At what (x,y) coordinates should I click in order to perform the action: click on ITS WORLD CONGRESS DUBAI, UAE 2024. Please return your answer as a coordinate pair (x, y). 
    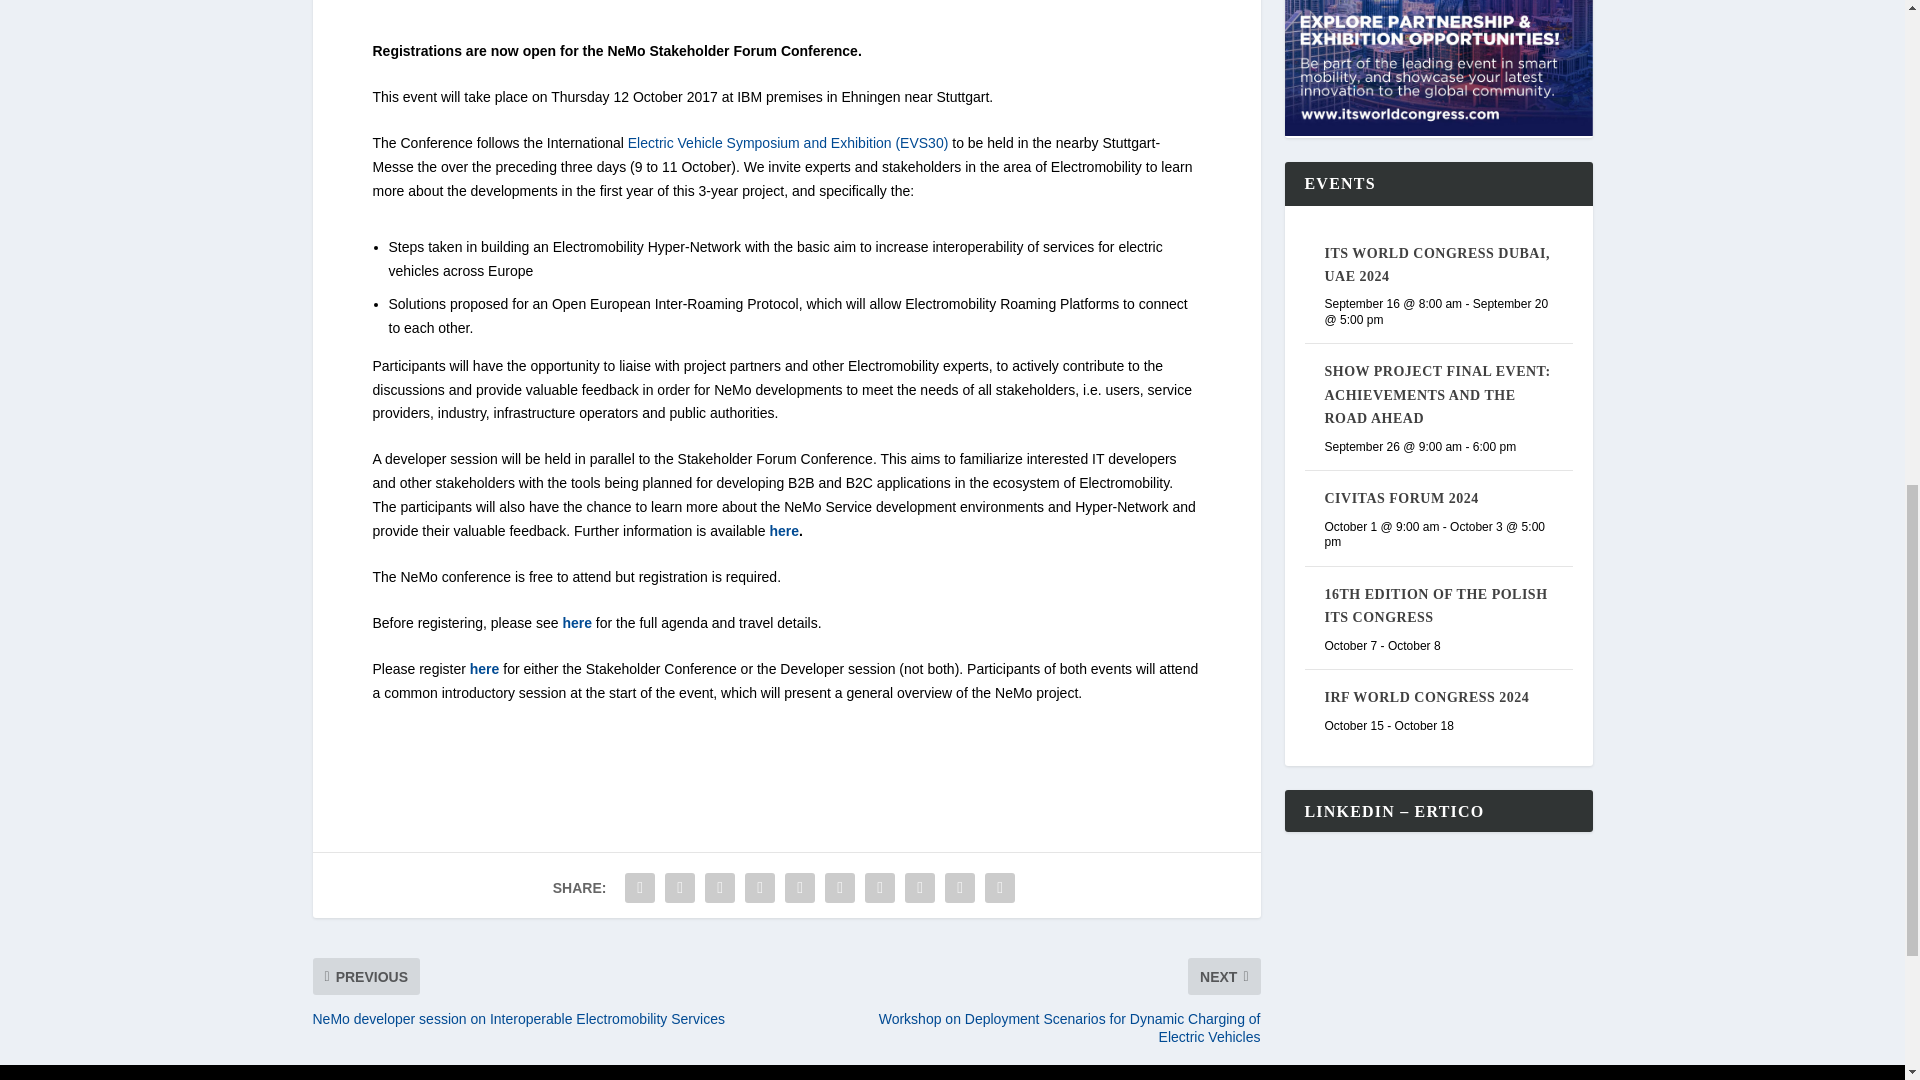
    Looking at the image, I should click on (1436, 265).